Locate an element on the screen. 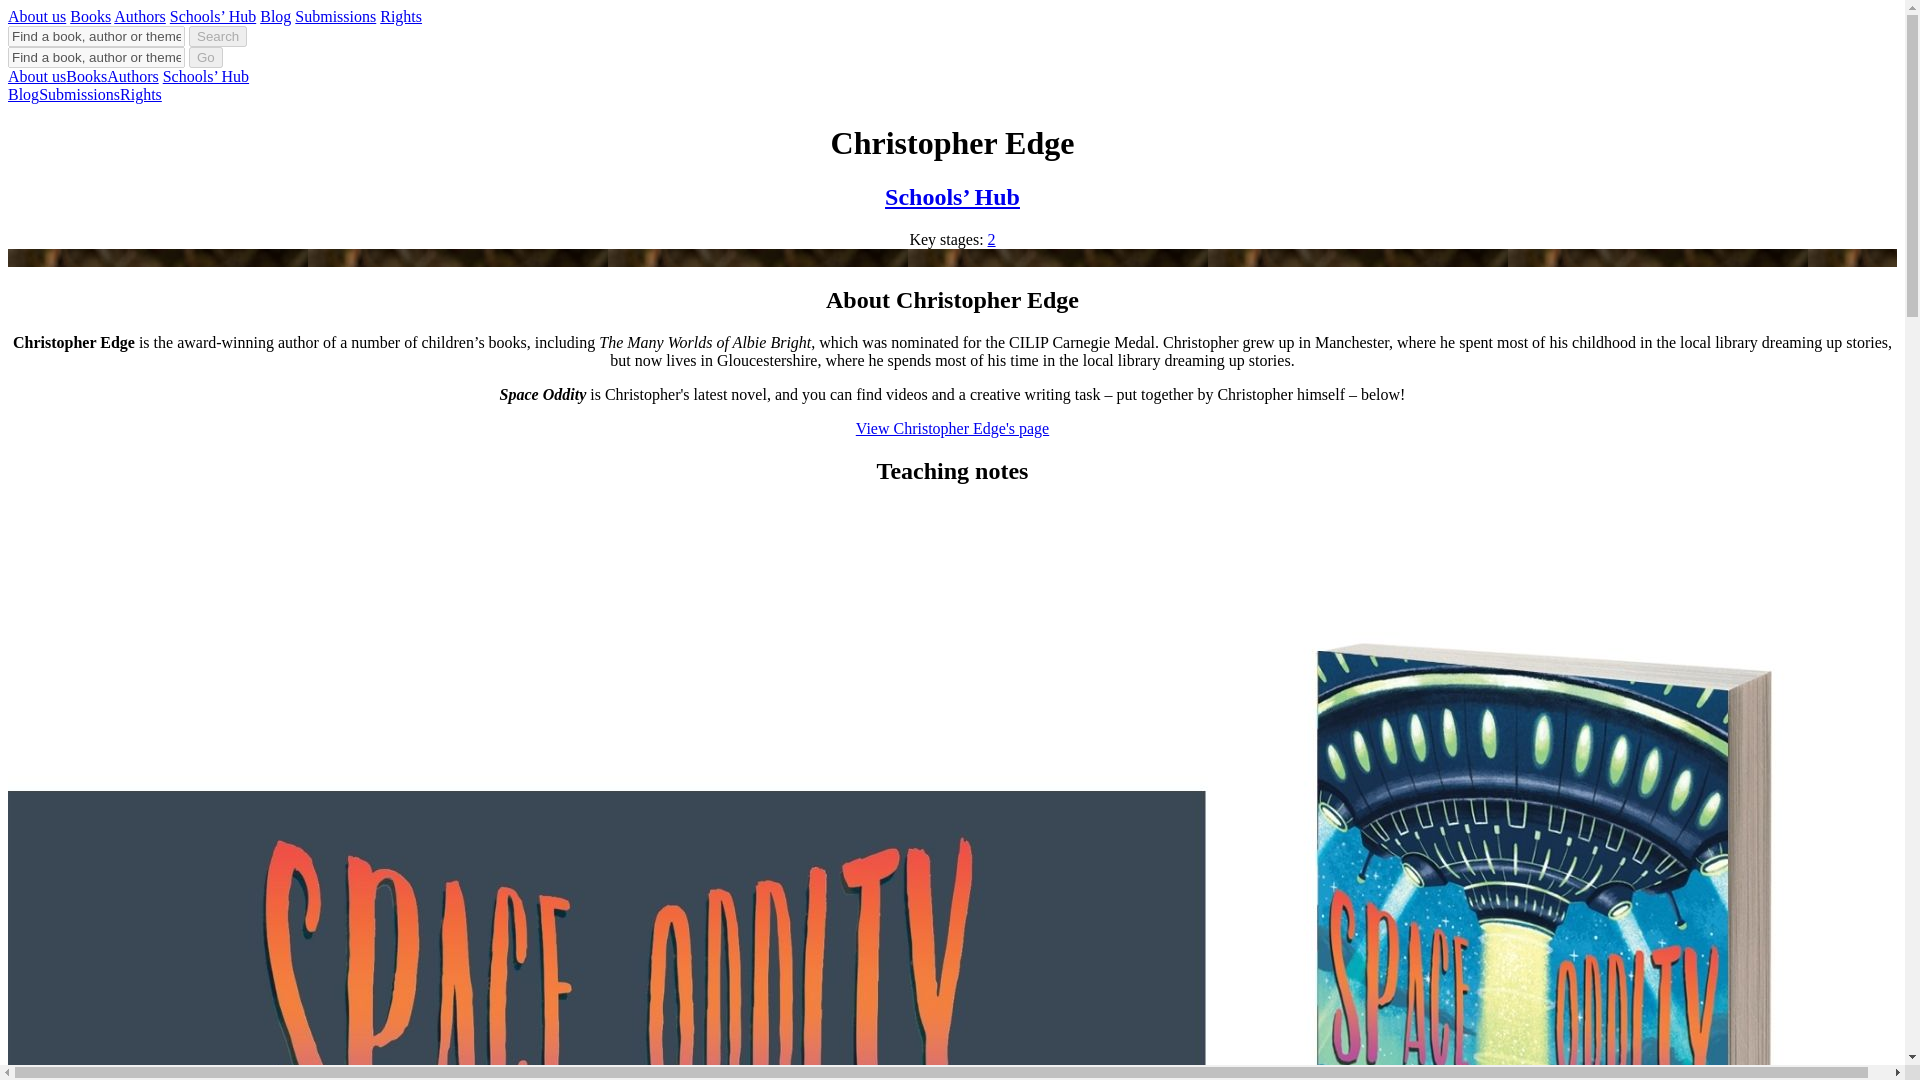 The height and width of the screenshot is (1080, 1920). Rights is located at coordinates (401, 16).